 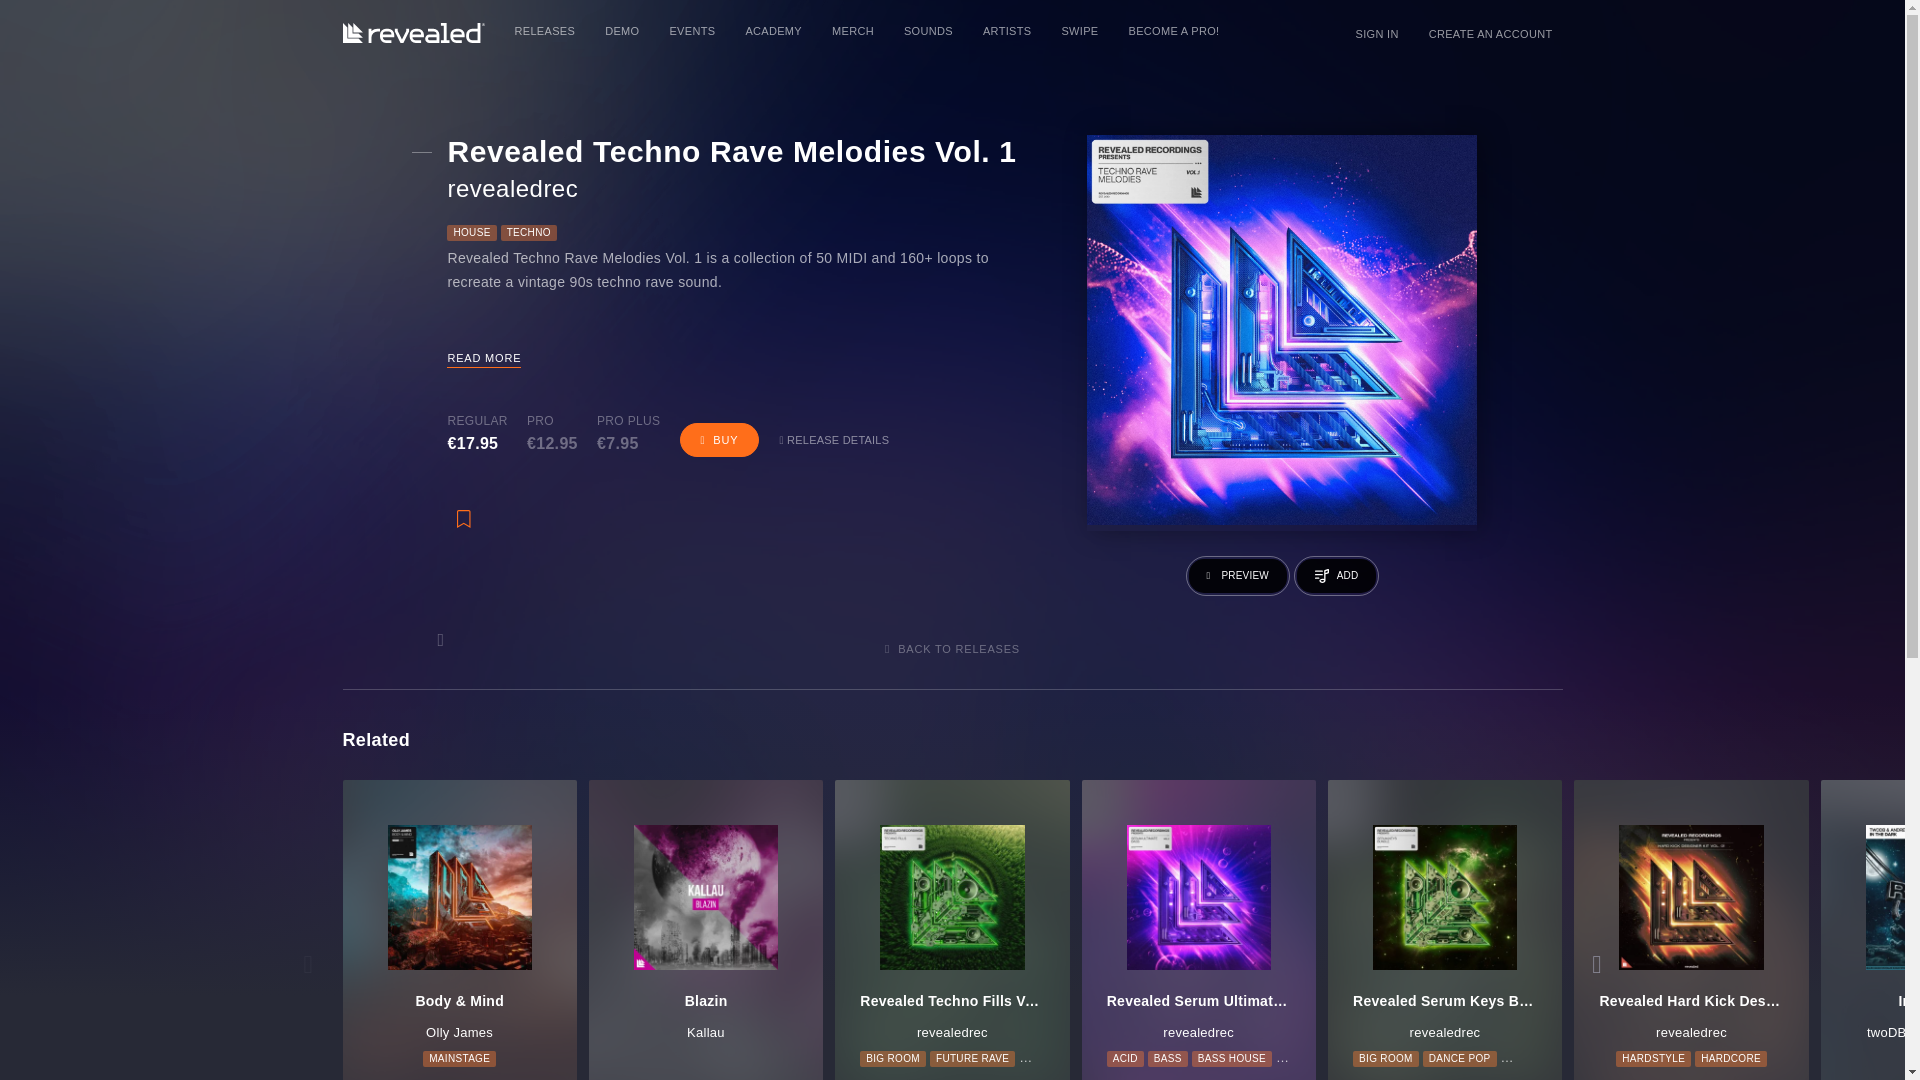 I want to click on EVENTS, so click(x=692, y=32).